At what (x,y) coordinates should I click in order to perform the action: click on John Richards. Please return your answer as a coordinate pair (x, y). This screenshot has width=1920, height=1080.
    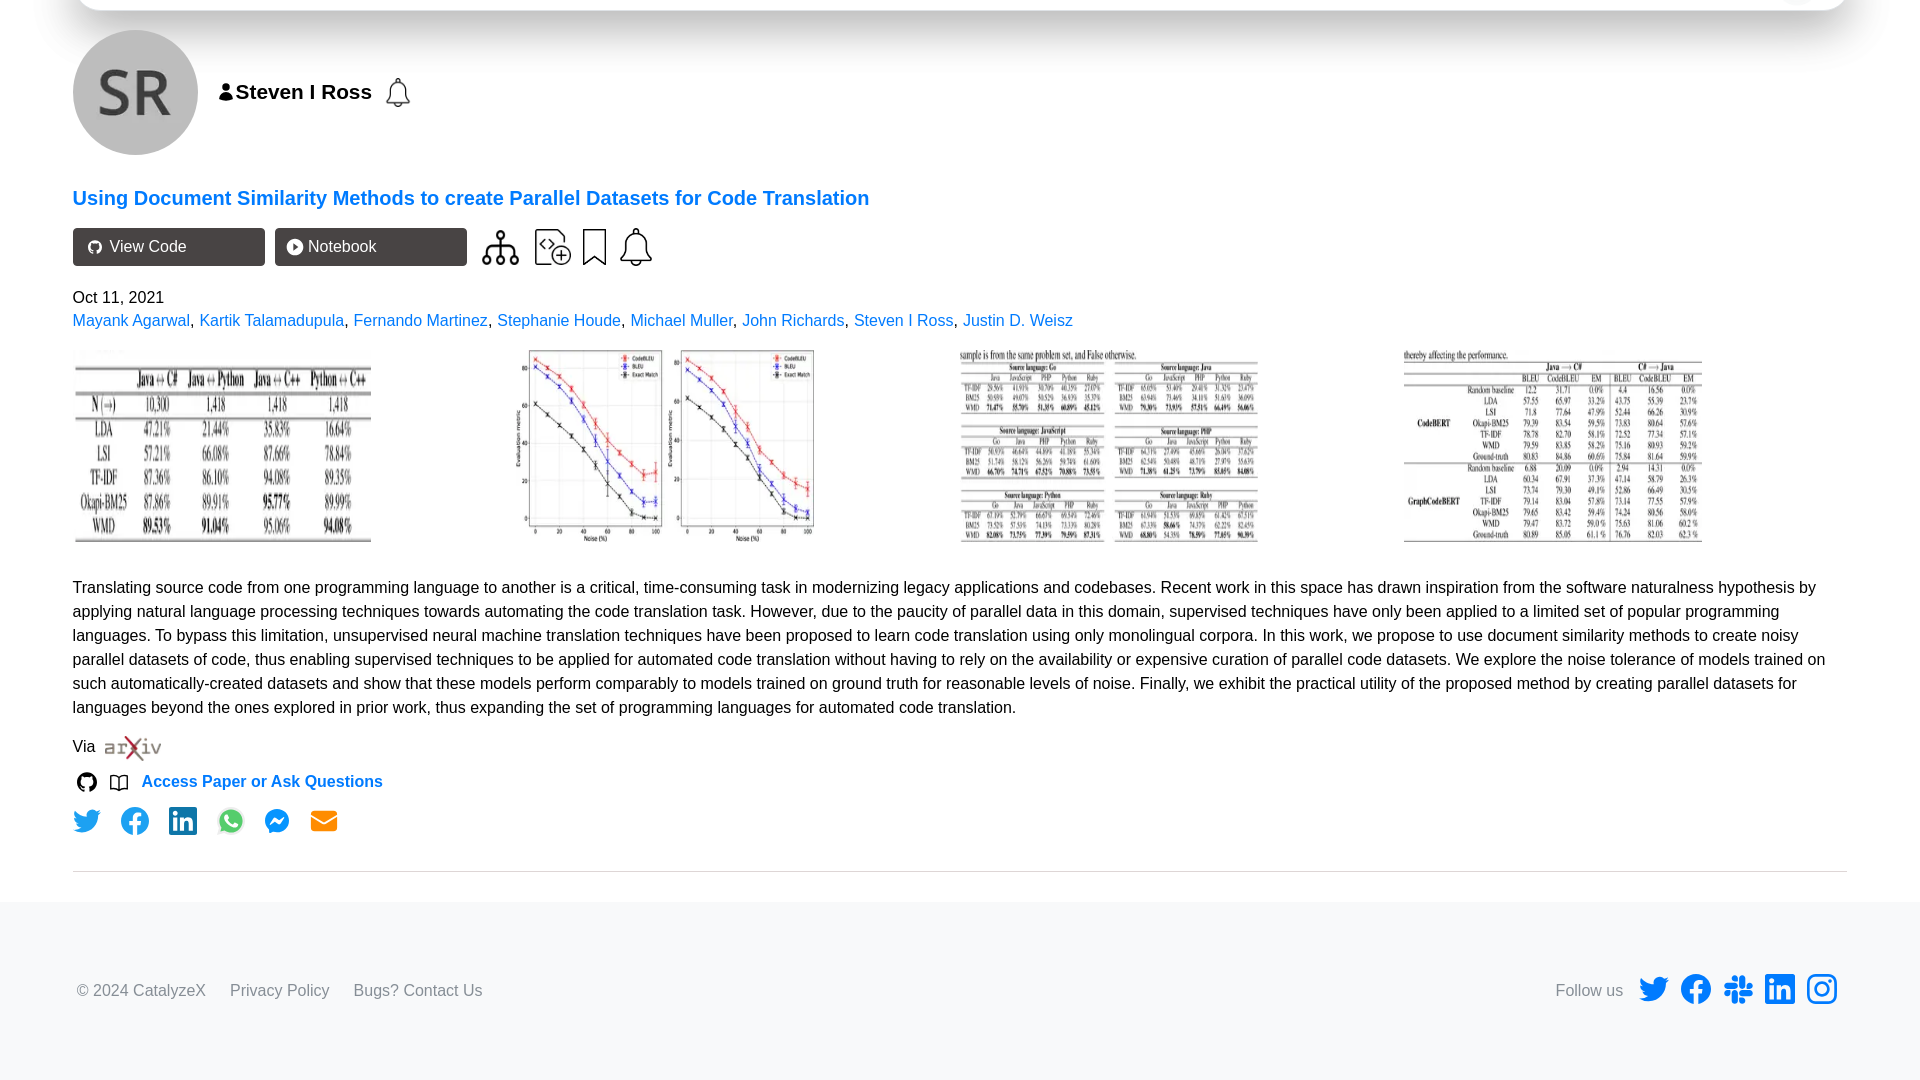
    Looking at the image, I should click on (792, 320).